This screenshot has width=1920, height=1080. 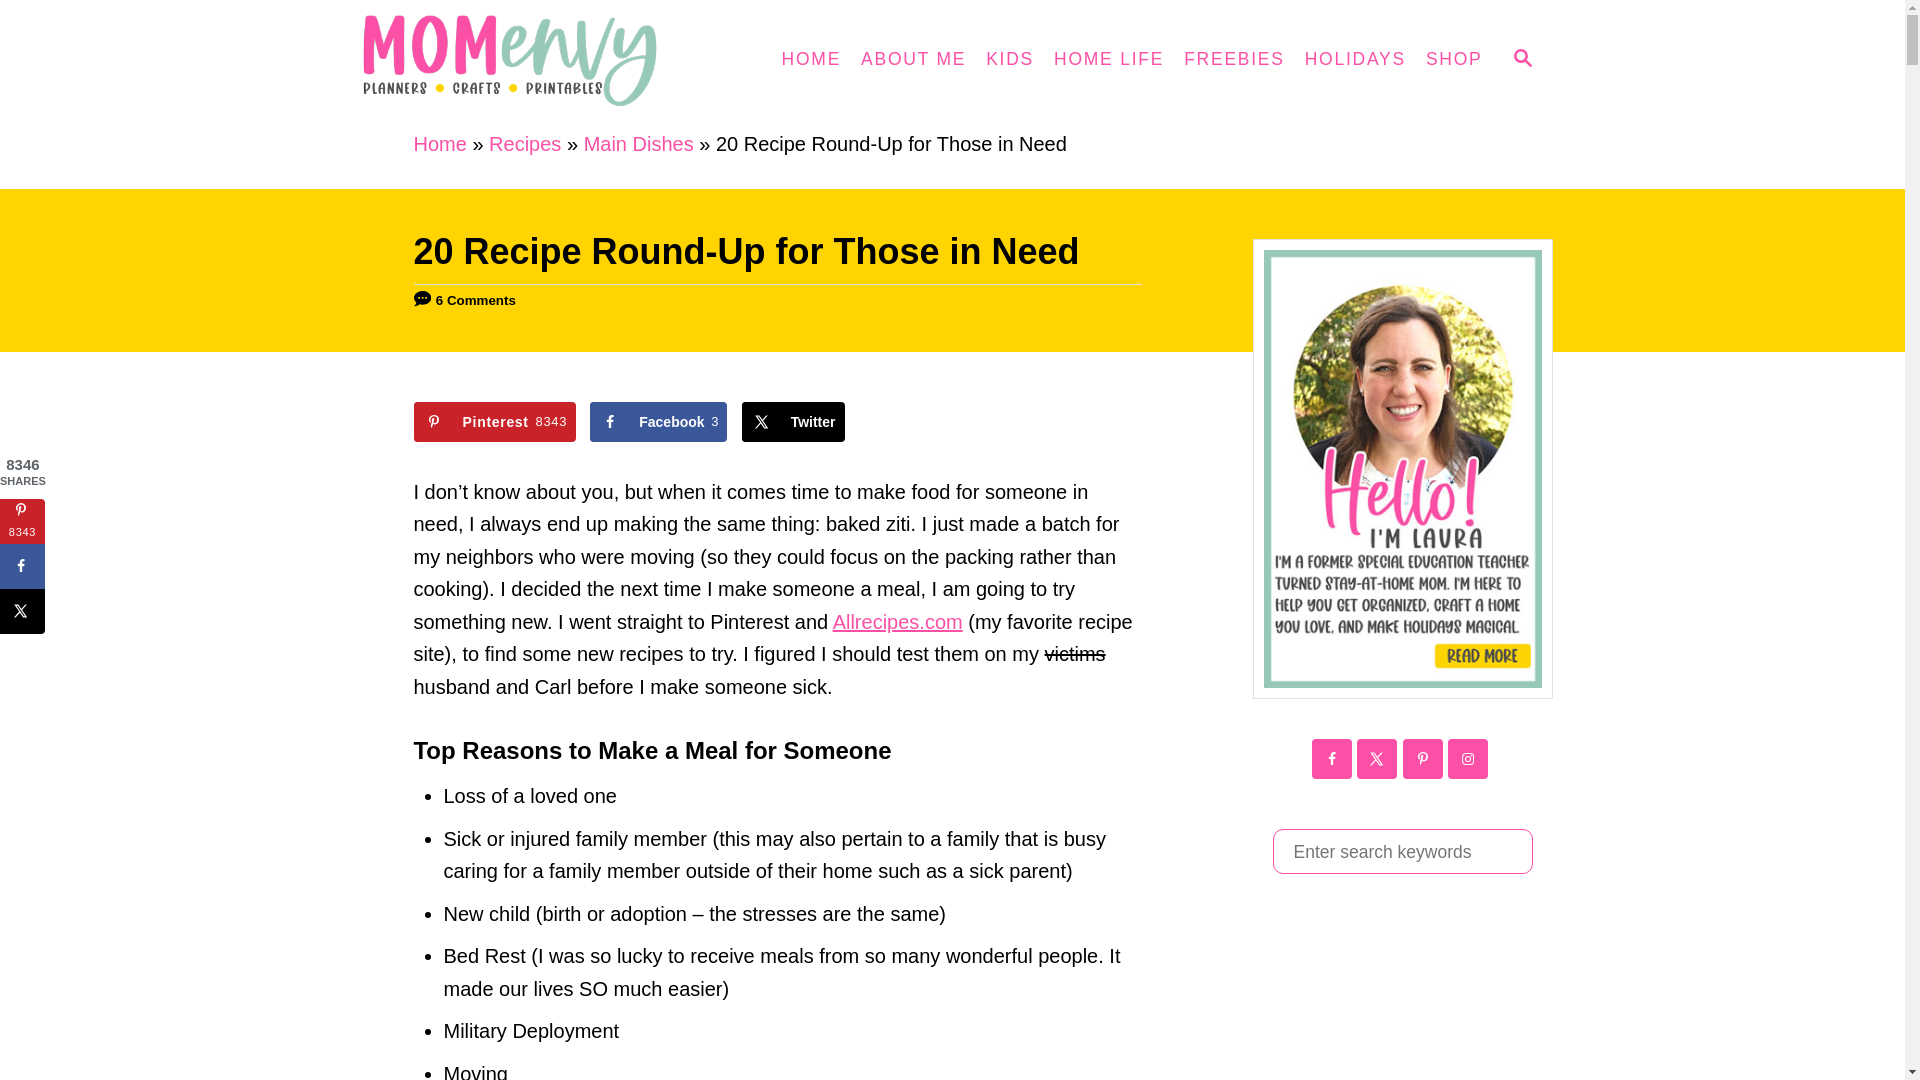 What do you see at coordinates (1331, 758) in the screenshot?
I see `Follow on Facebook` at bounding box center [1331, 758].